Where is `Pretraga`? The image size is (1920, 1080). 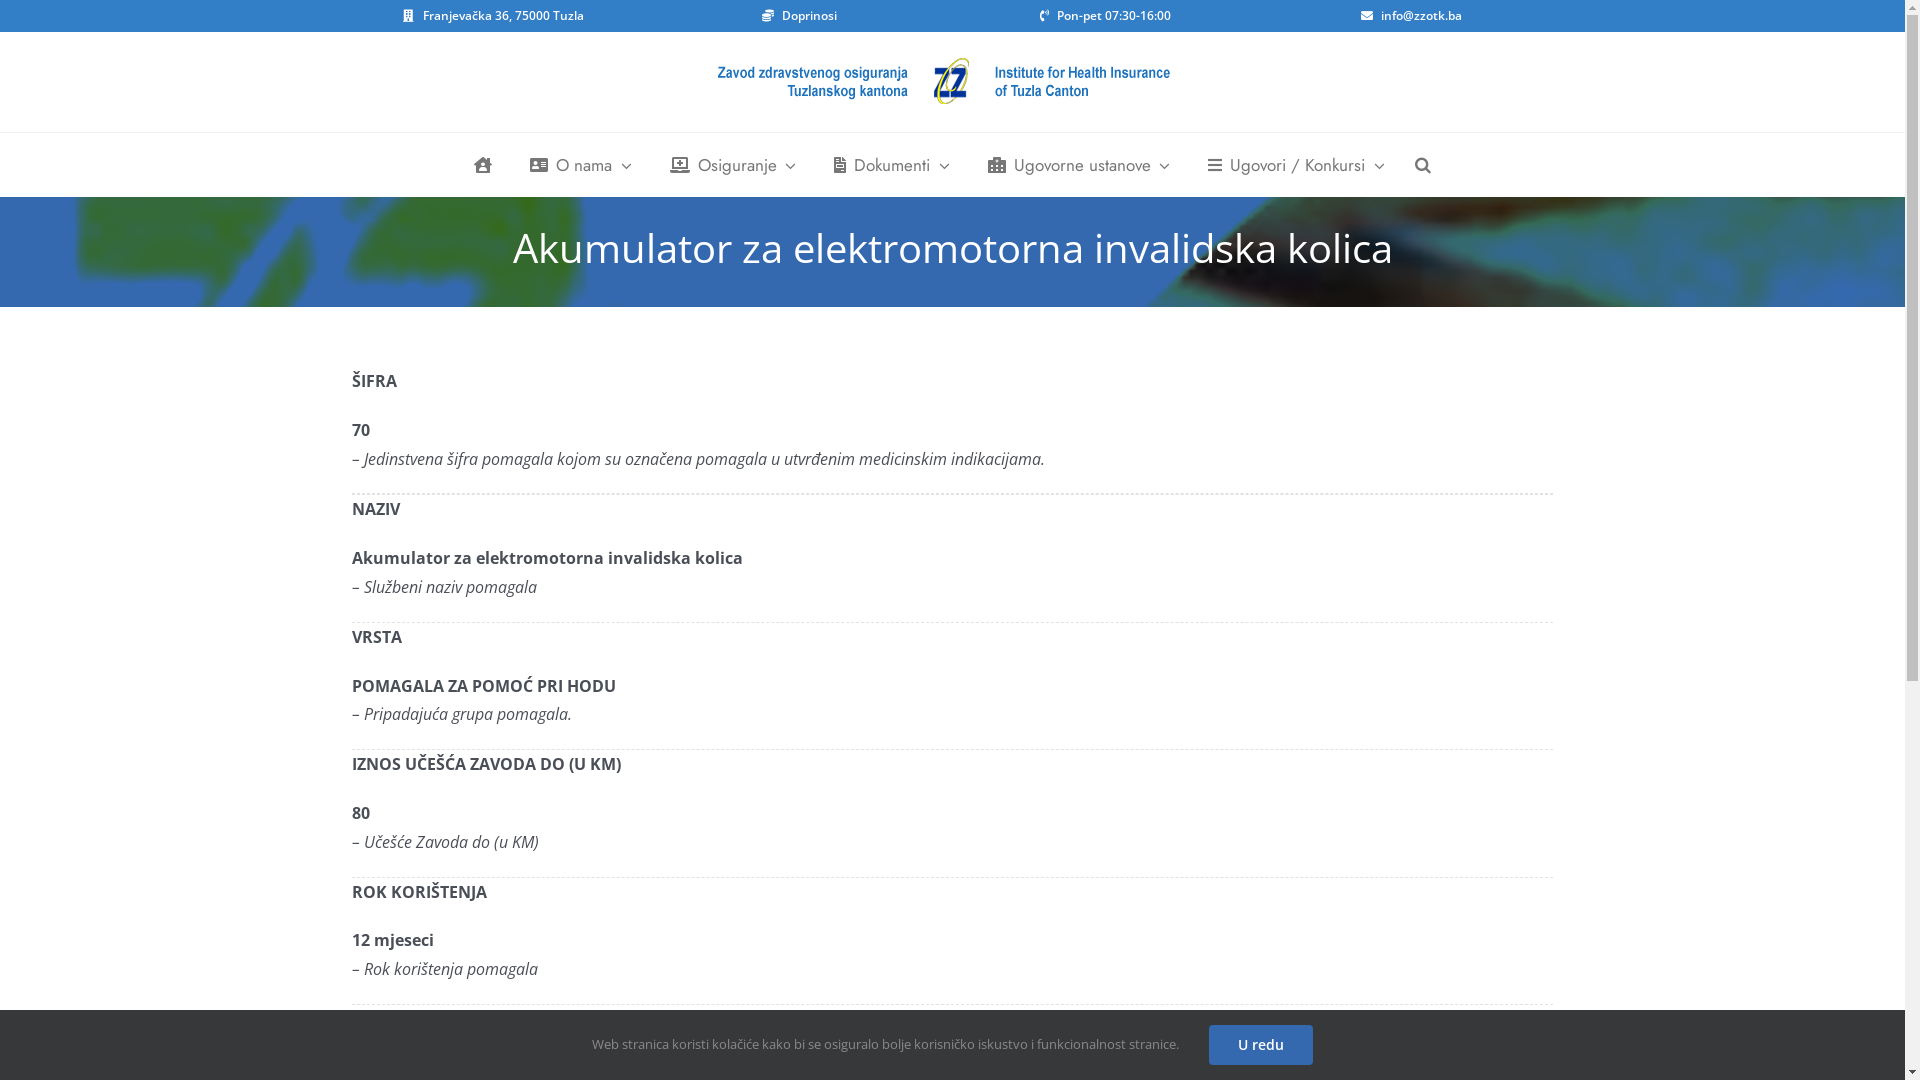
Pretraga is located at coordinates (1423, 165).